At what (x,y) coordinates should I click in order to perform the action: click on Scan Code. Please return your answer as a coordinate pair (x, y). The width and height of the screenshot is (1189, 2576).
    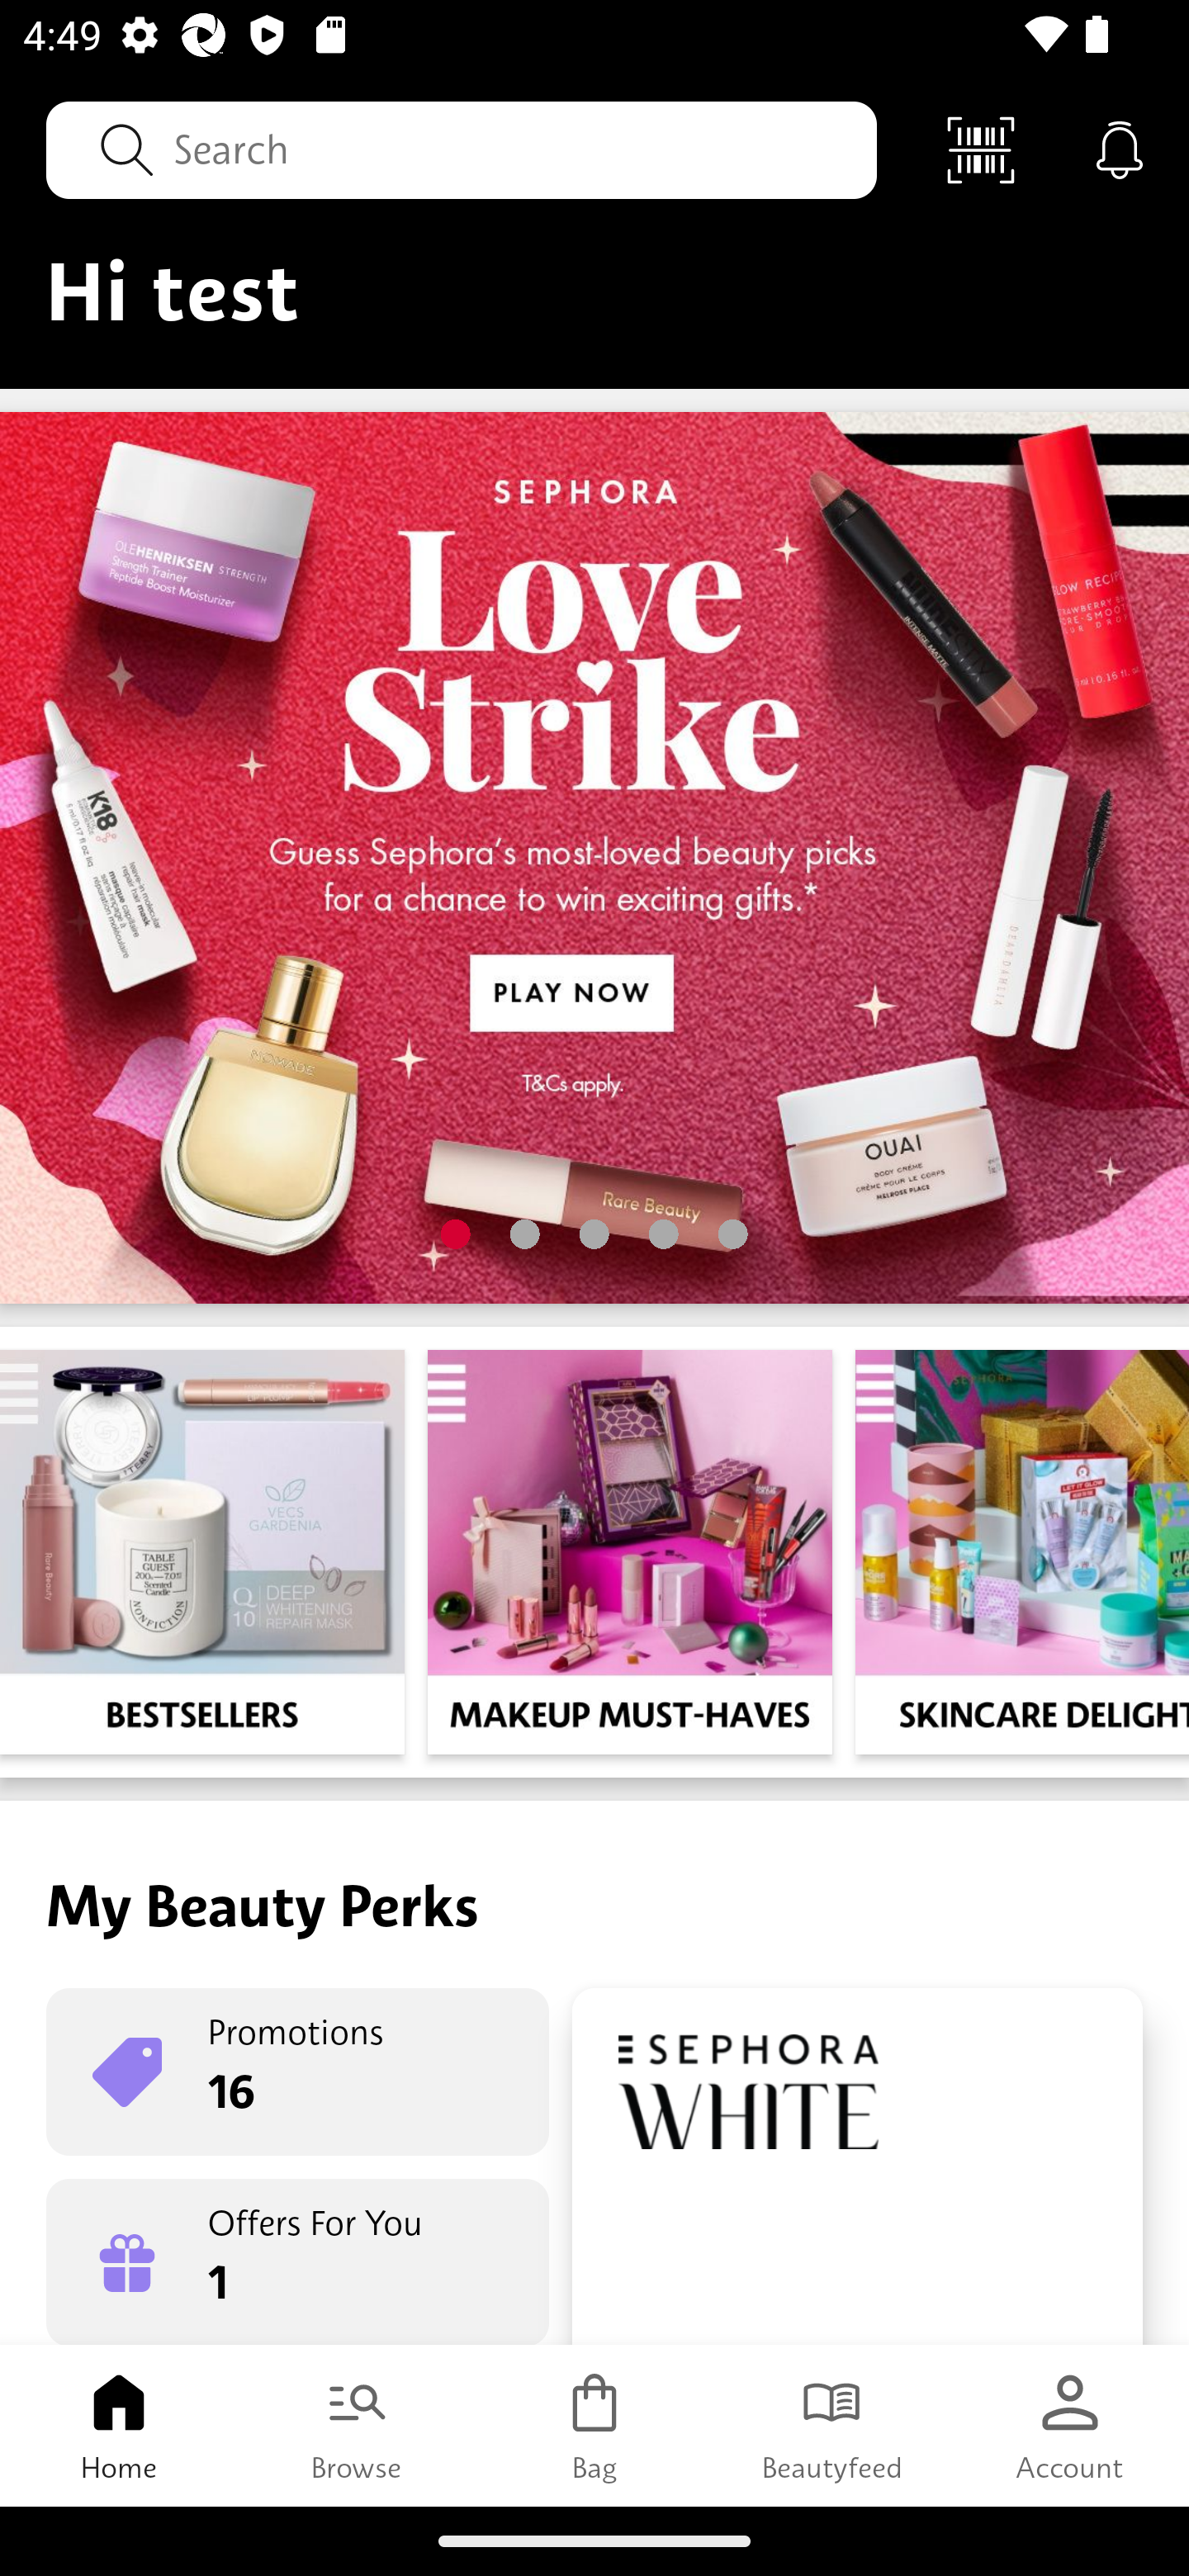
    Looking at the image, I should click on (981, 149).